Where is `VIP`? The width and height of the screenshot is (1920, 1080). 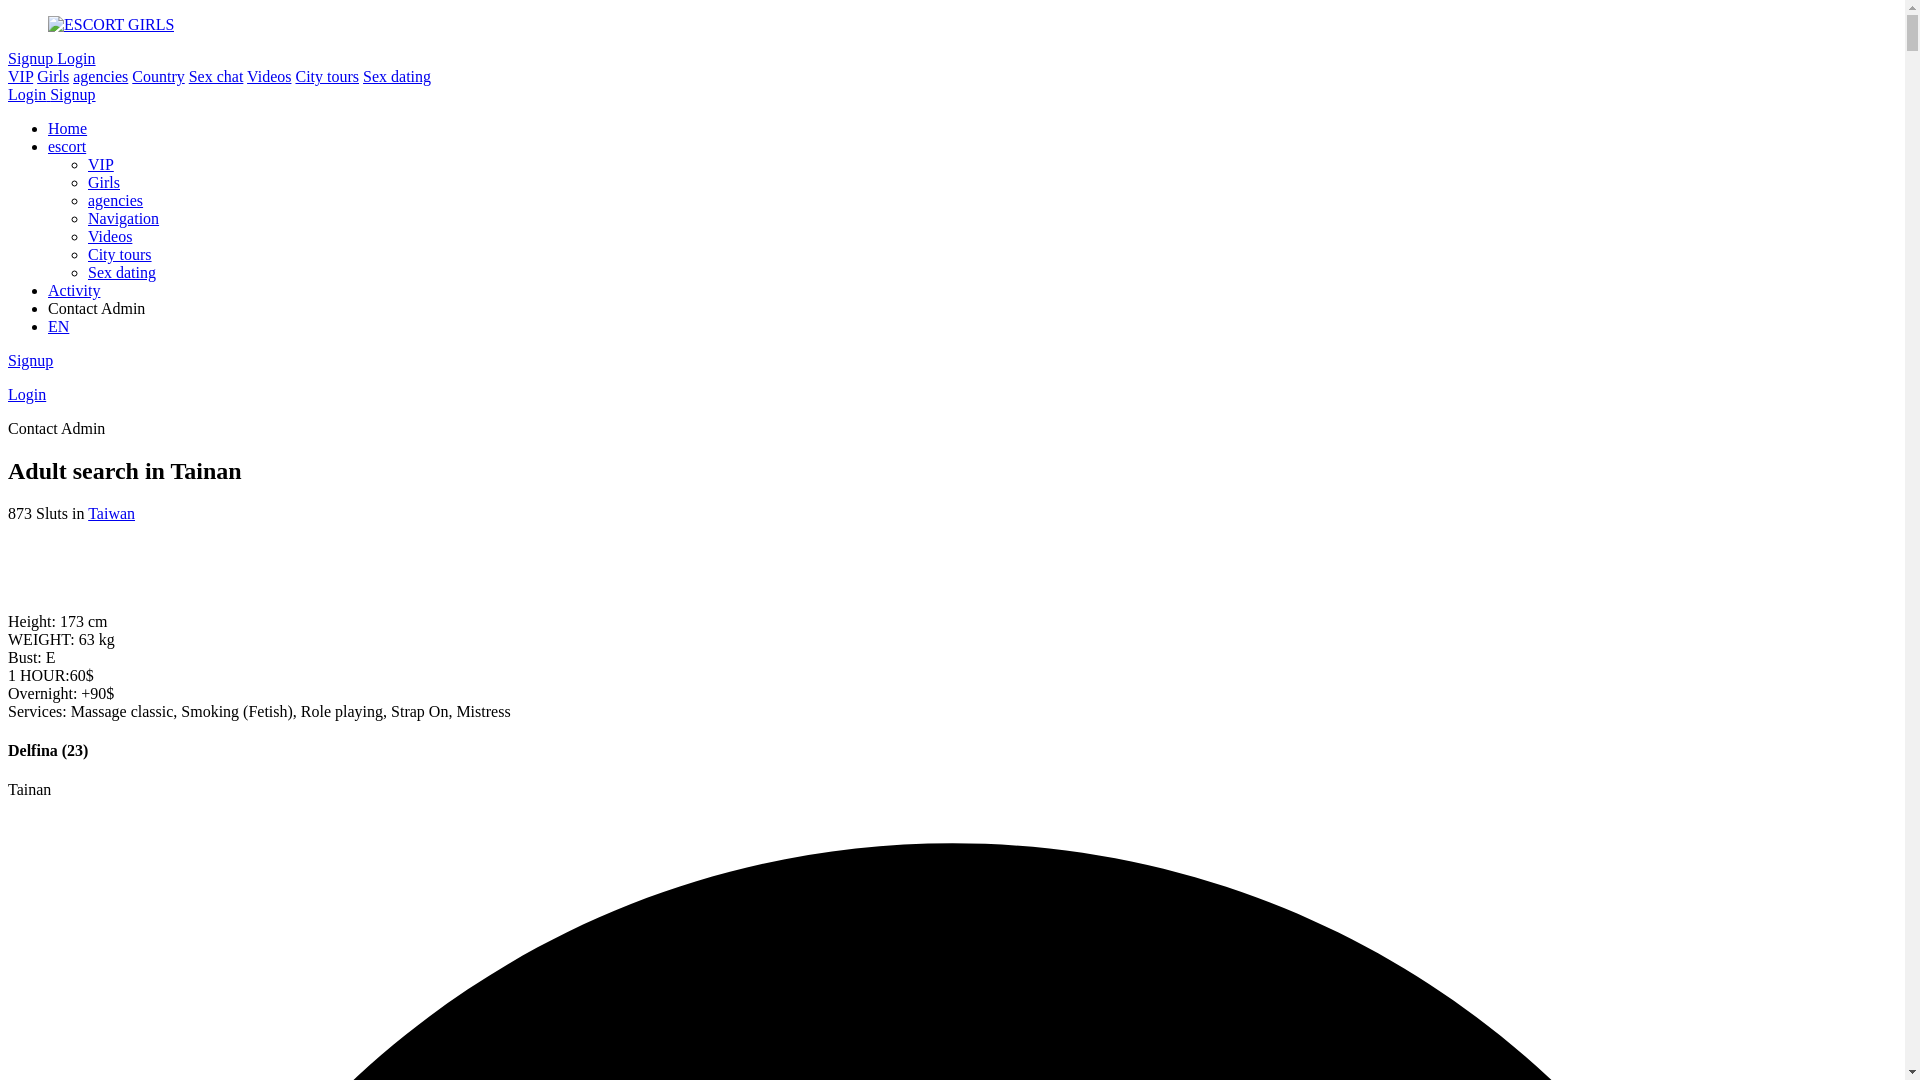 VIP is located at coordinates (101, 164).